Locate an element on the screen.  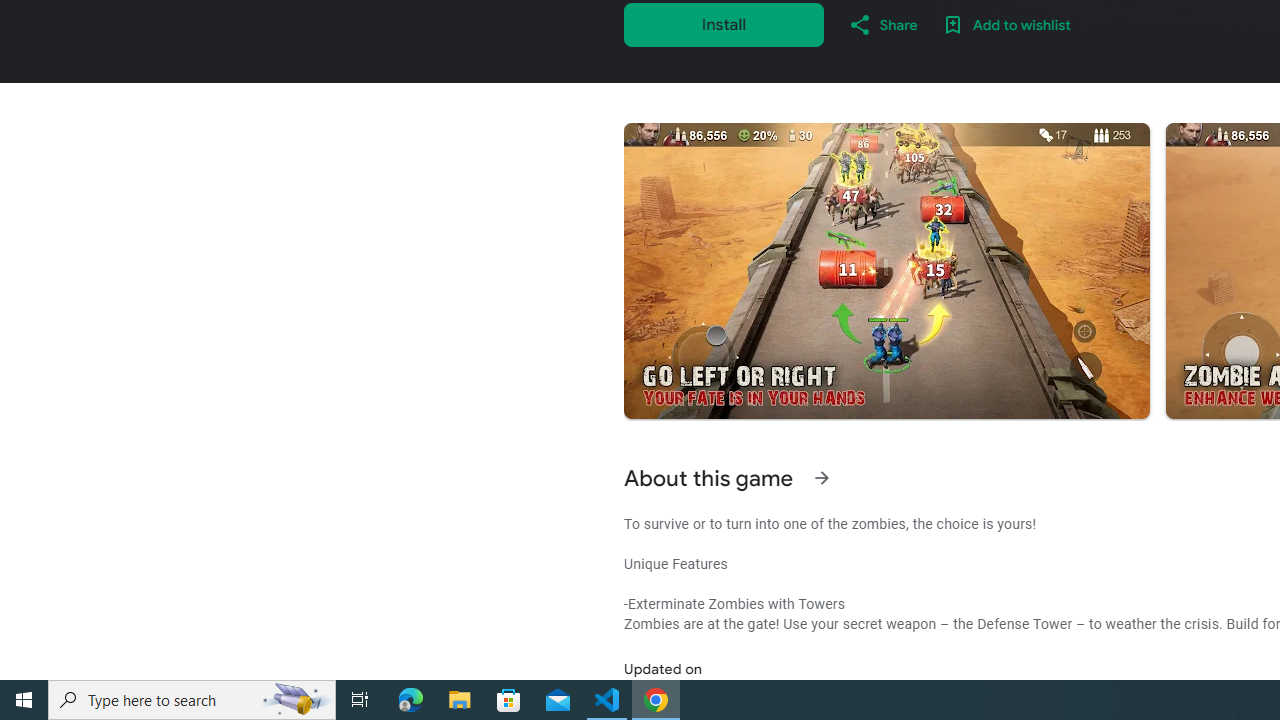
Install is located at coordinates (724, 24).